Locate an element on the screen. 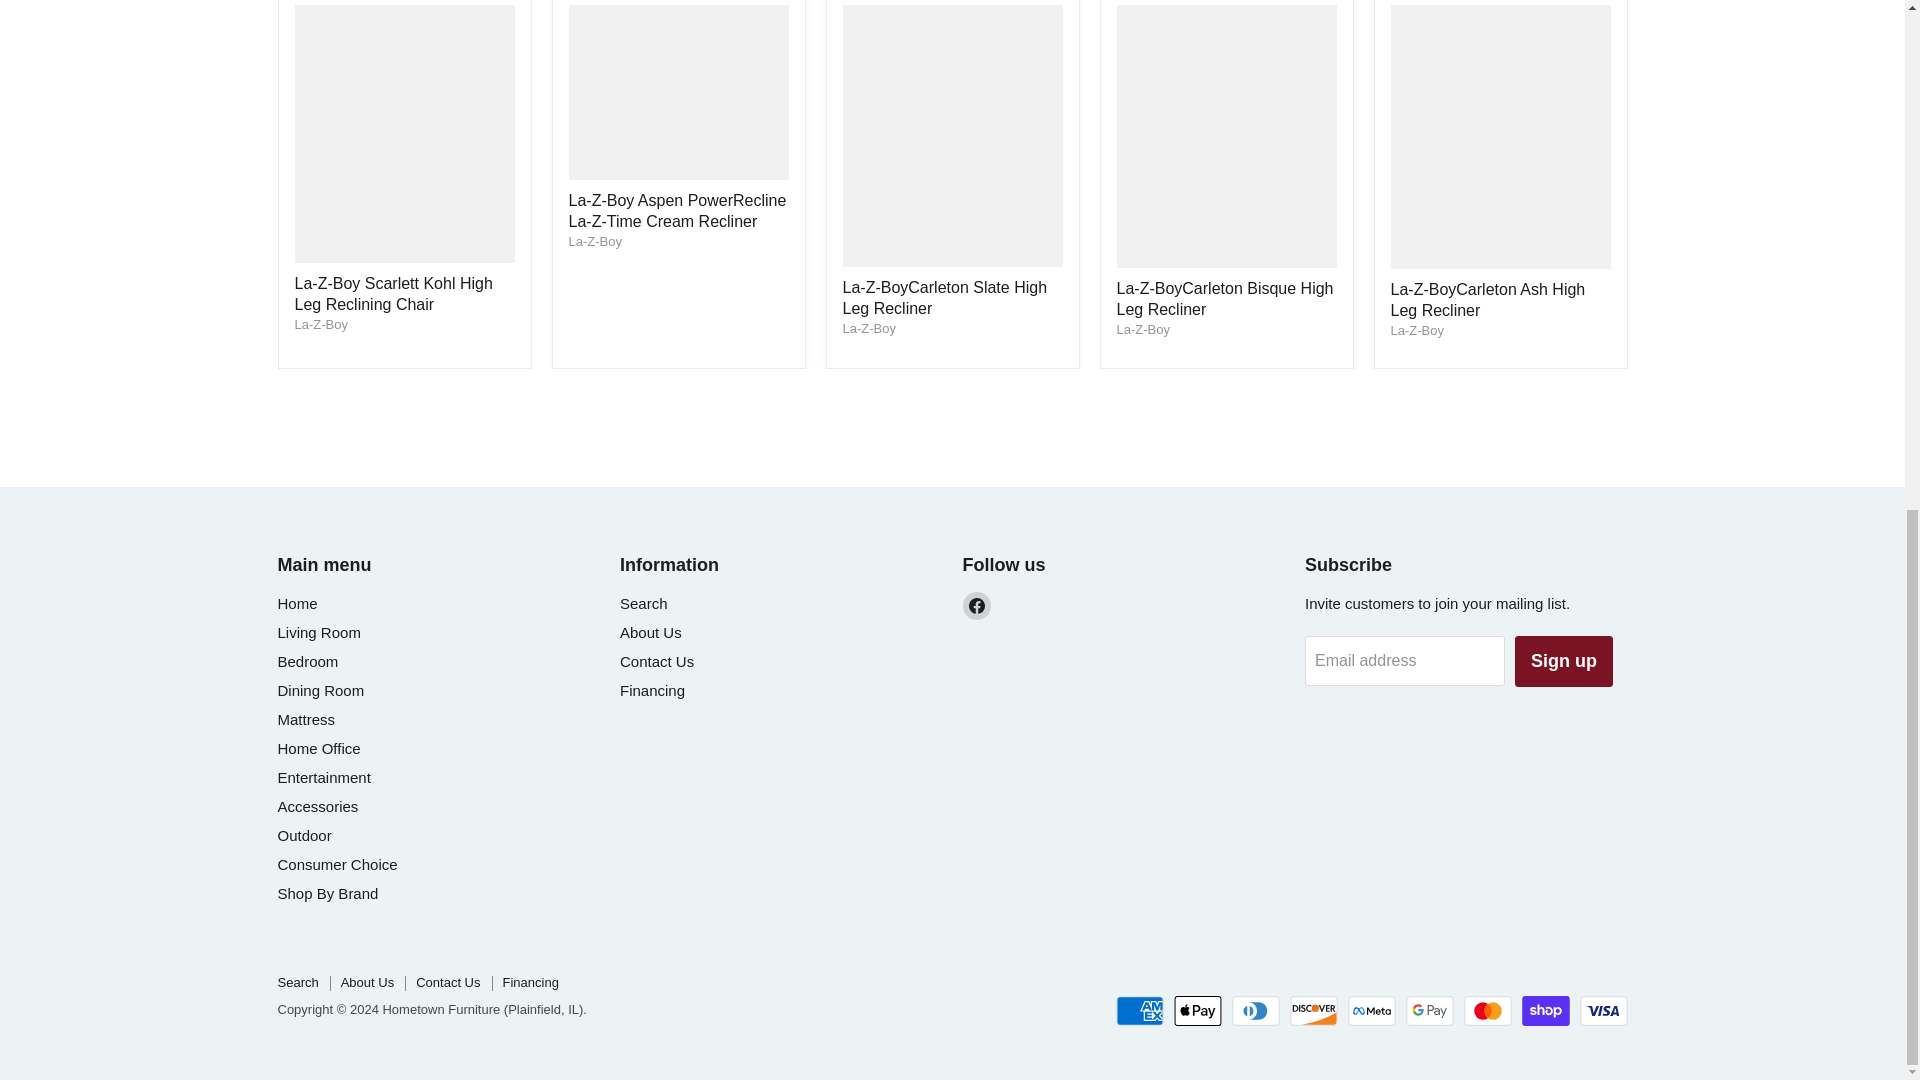 The image size is (1920, 1080). La-Z-Boy is located at coordinates (1142, 328).